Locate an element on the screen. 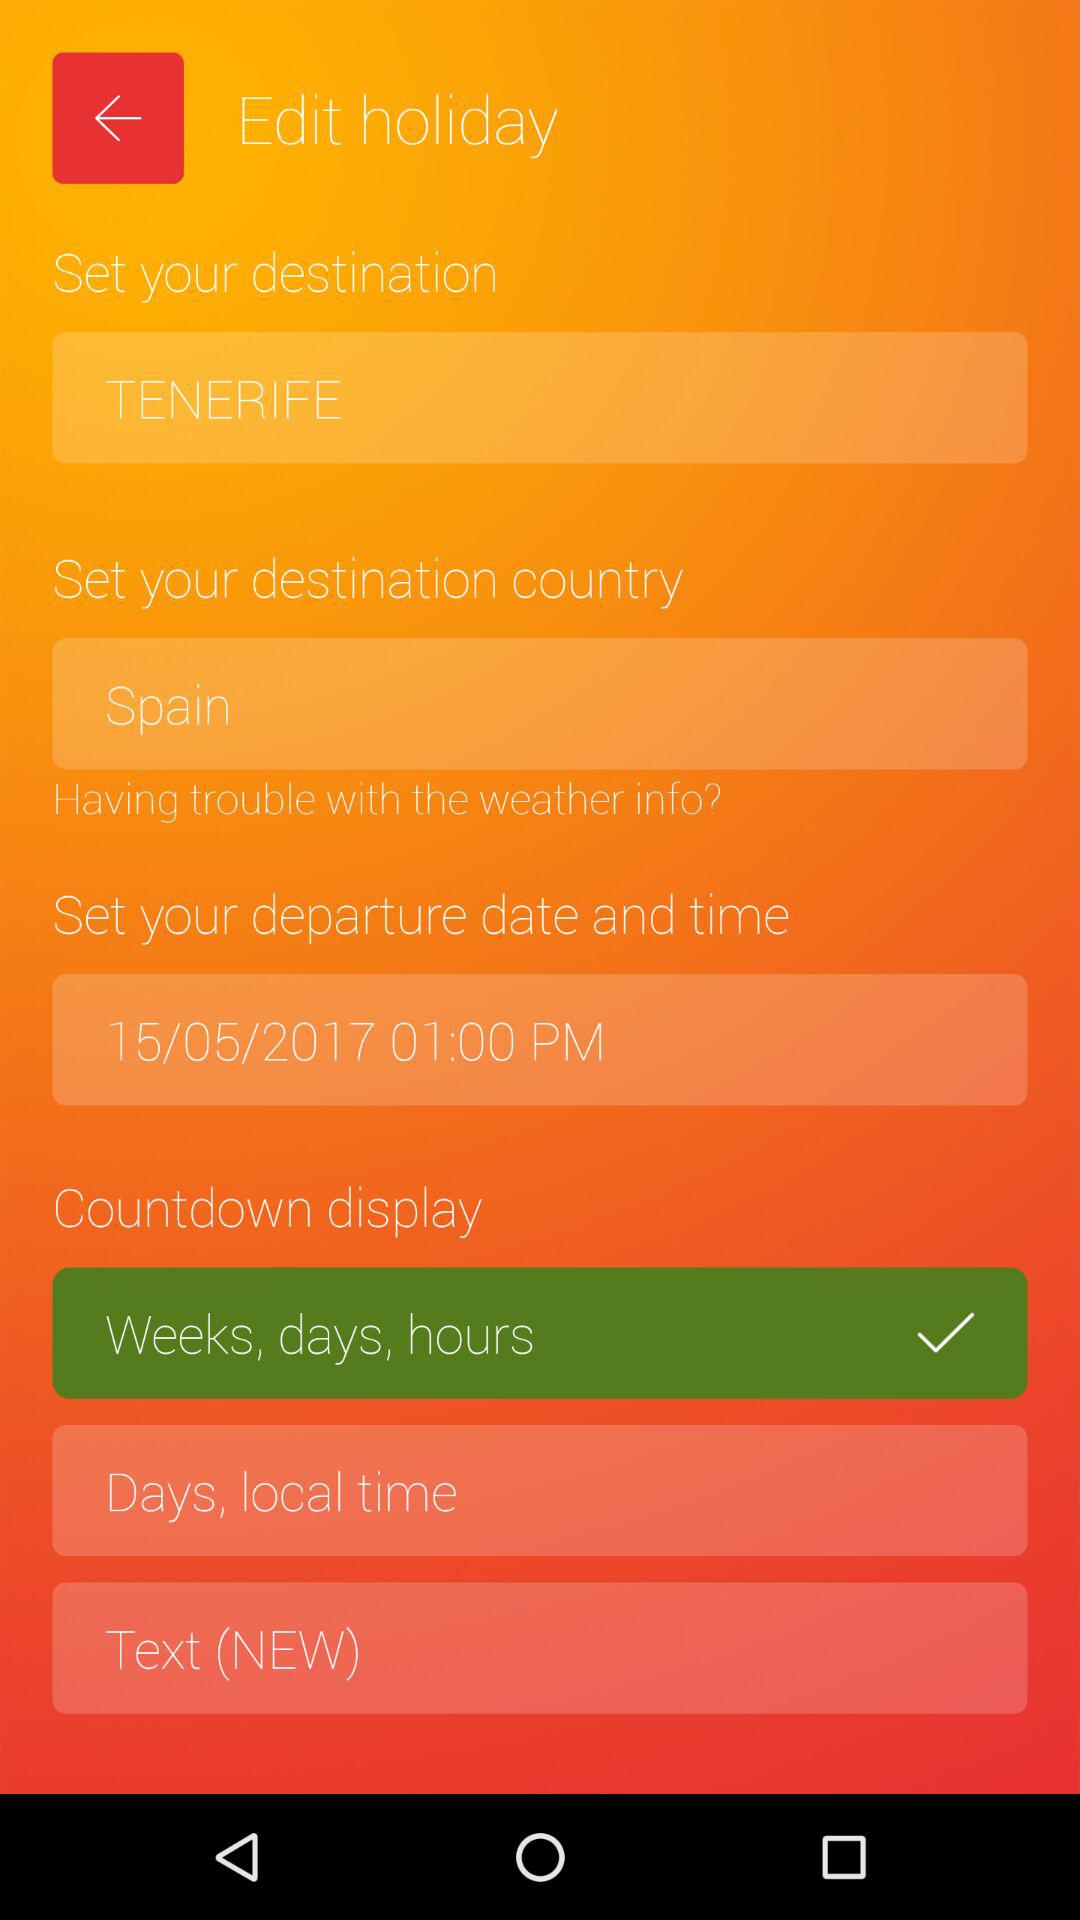 The image size is (1080, 1920). turn off icon above the set your destination icon is located at coordinates (118, 118).